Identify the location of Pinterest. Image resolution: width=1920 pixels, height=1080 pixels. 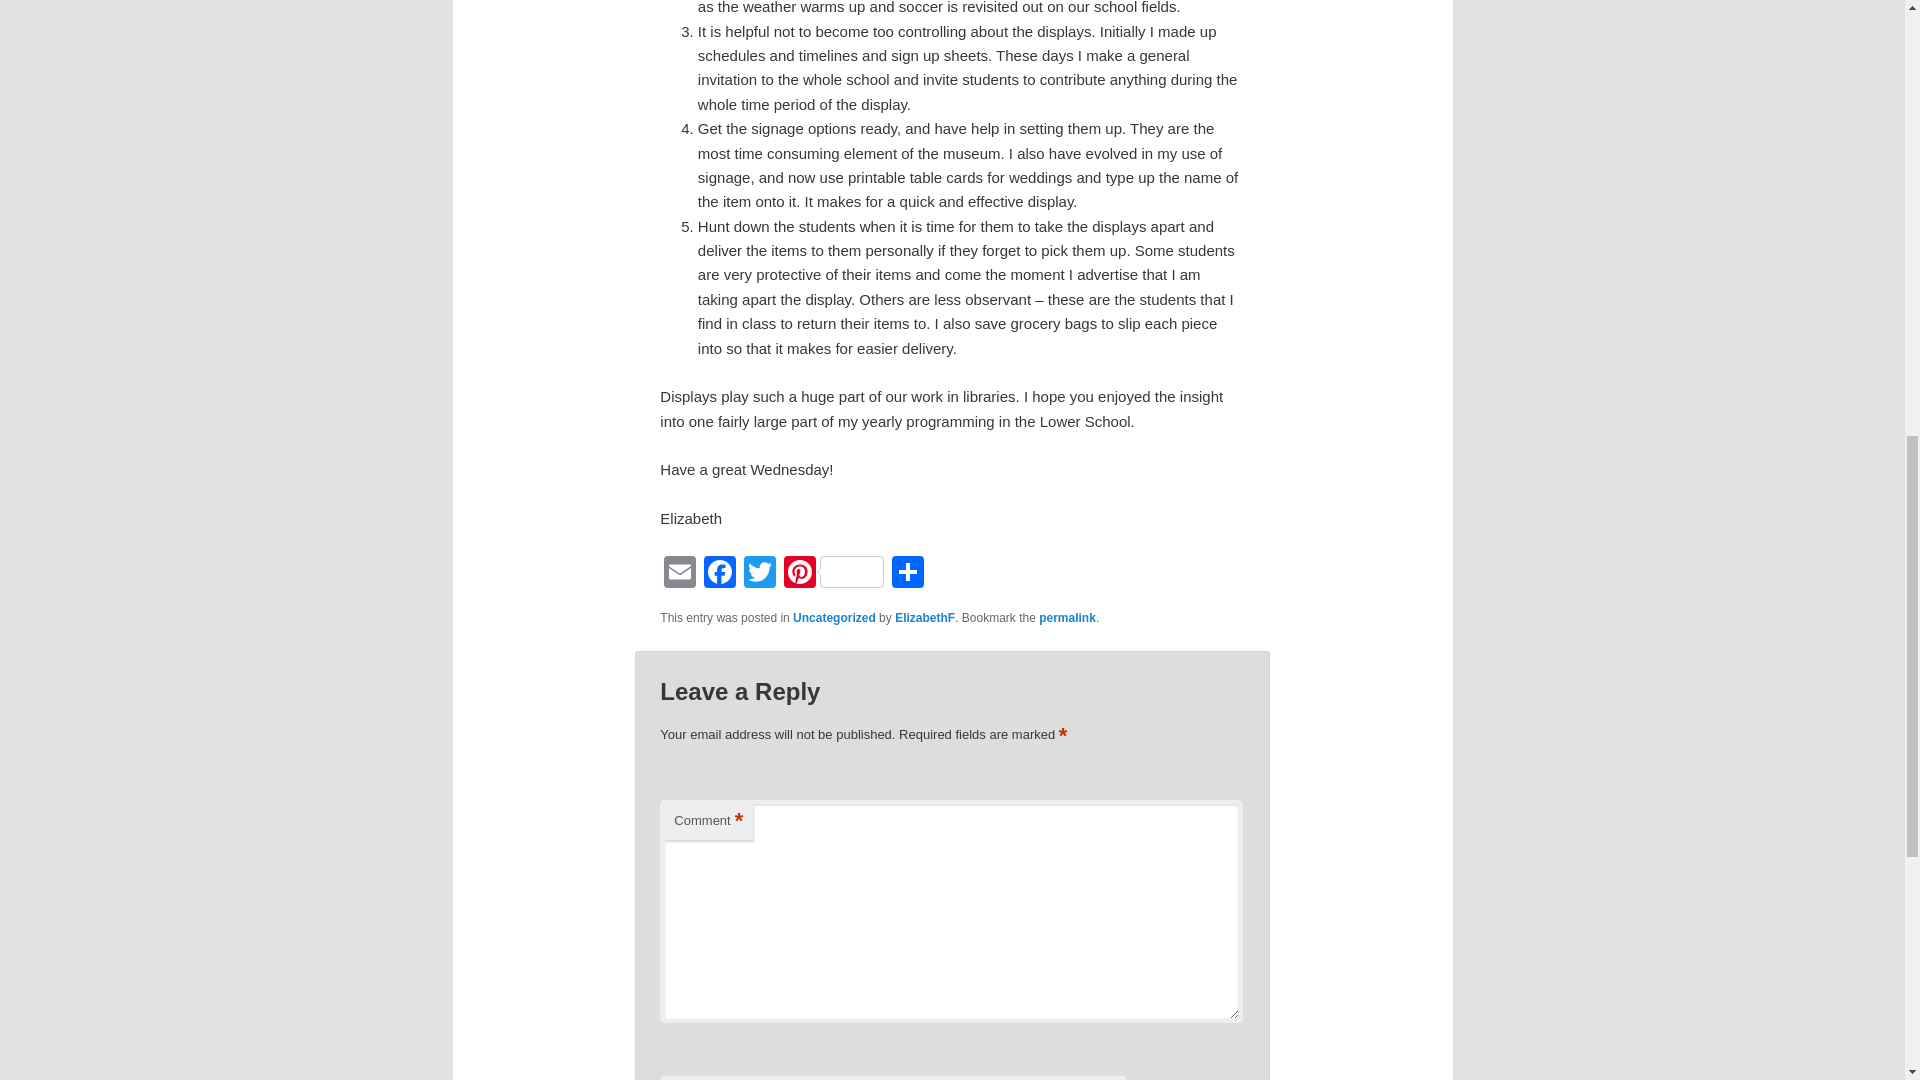
(833, 574).